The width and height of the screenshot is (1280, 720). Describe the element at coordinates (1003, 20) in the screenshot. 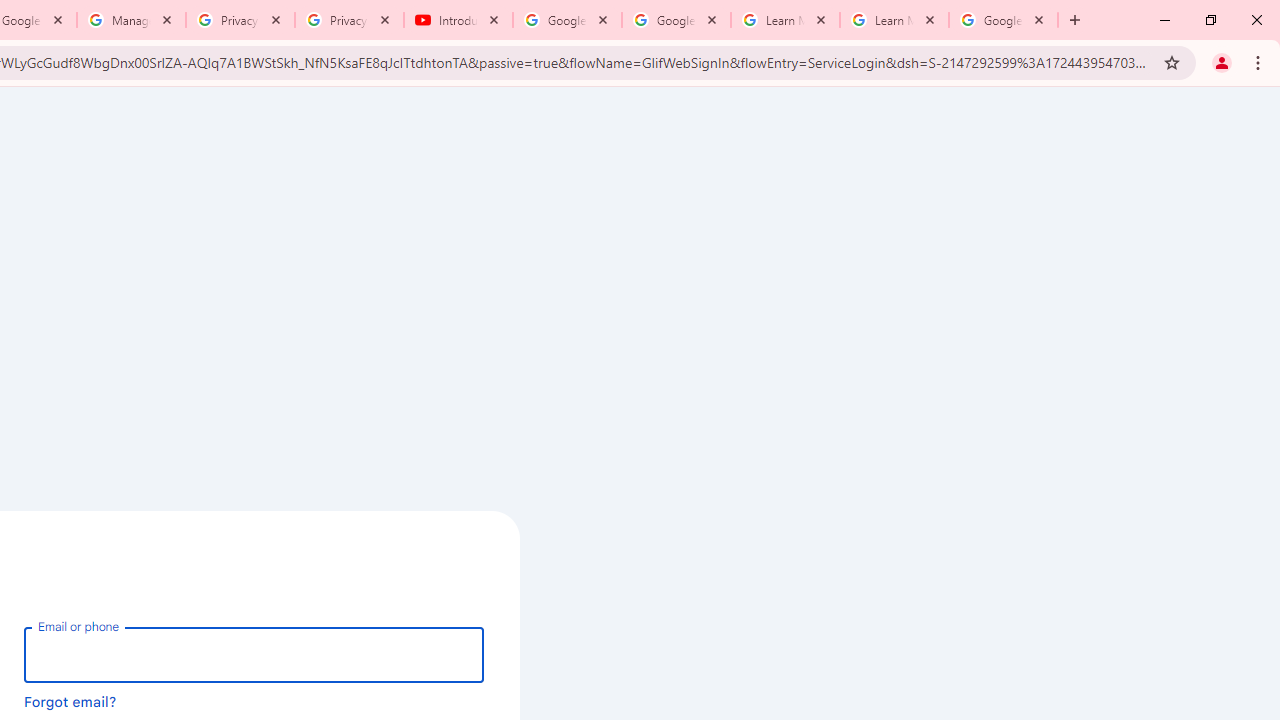

I see `Google Account` at that location.